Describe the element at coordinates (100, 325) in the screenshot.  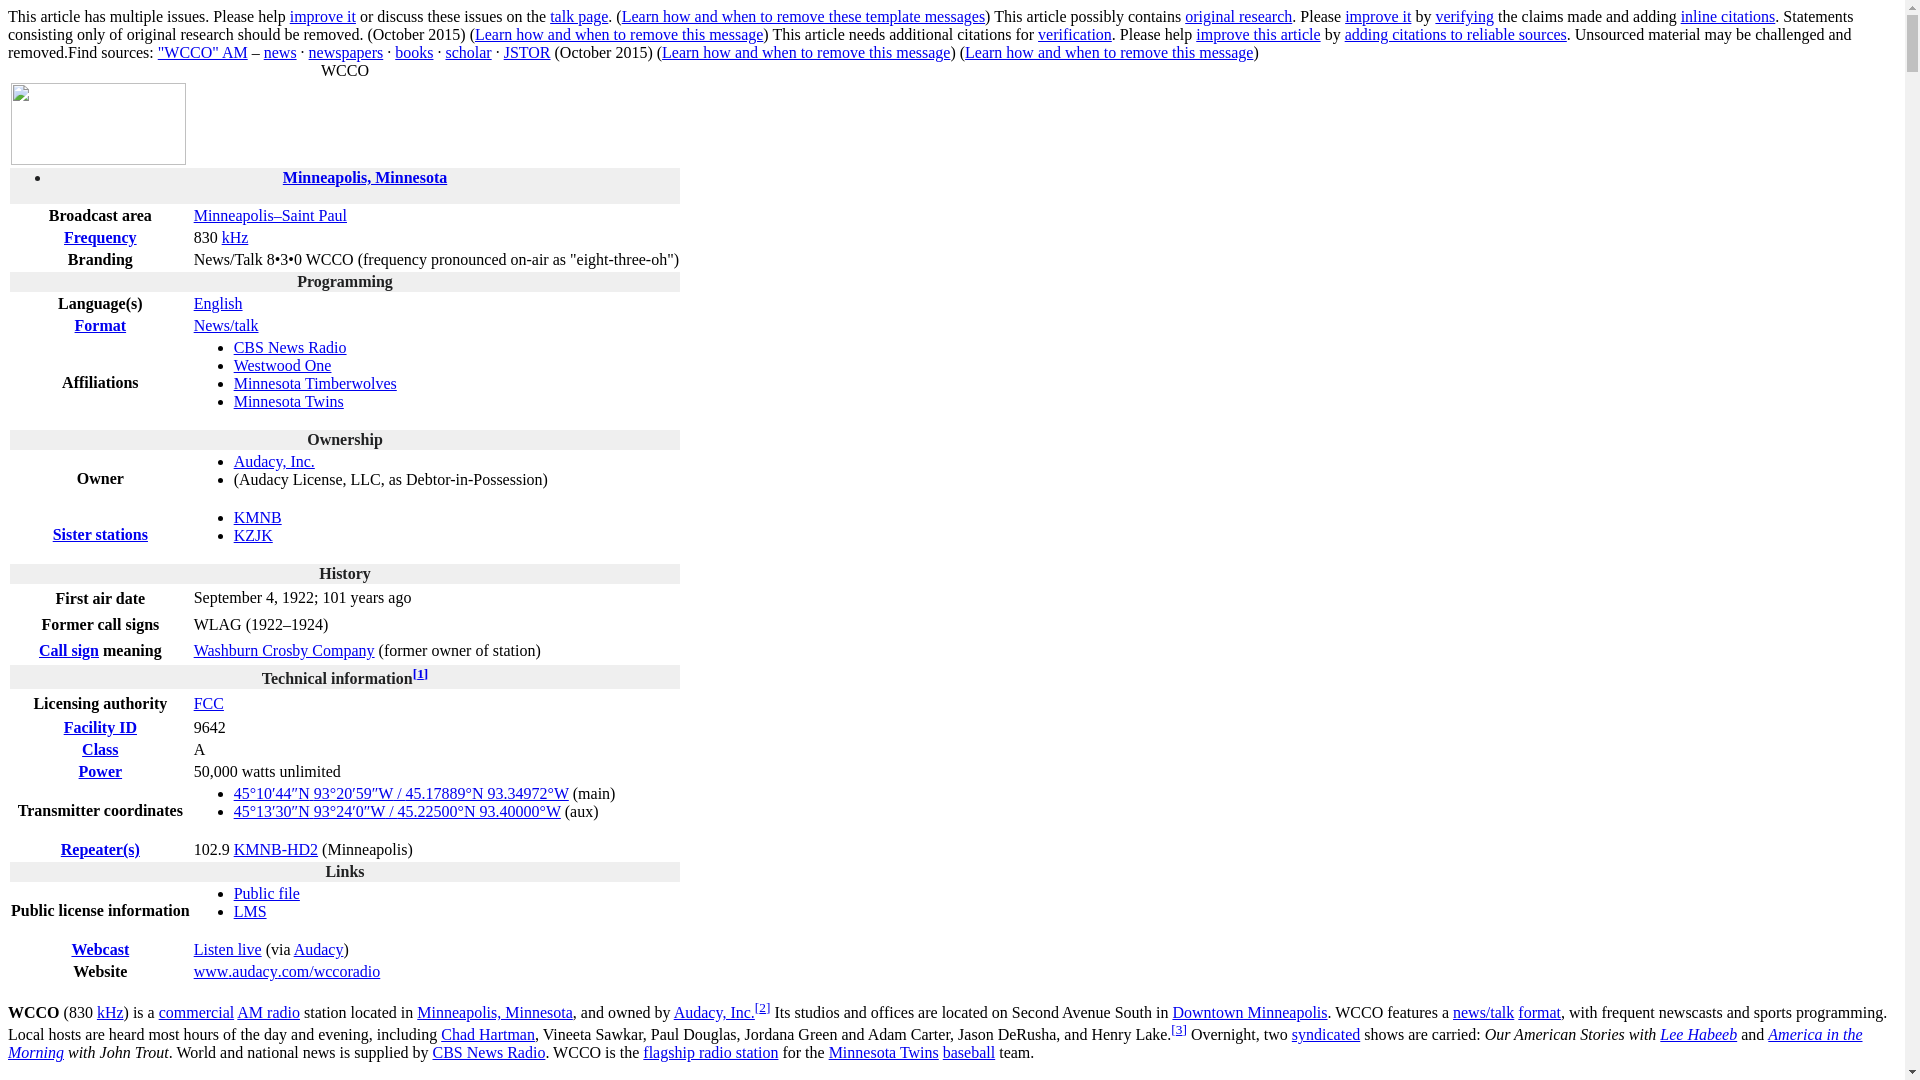
I see `Format` at that location.